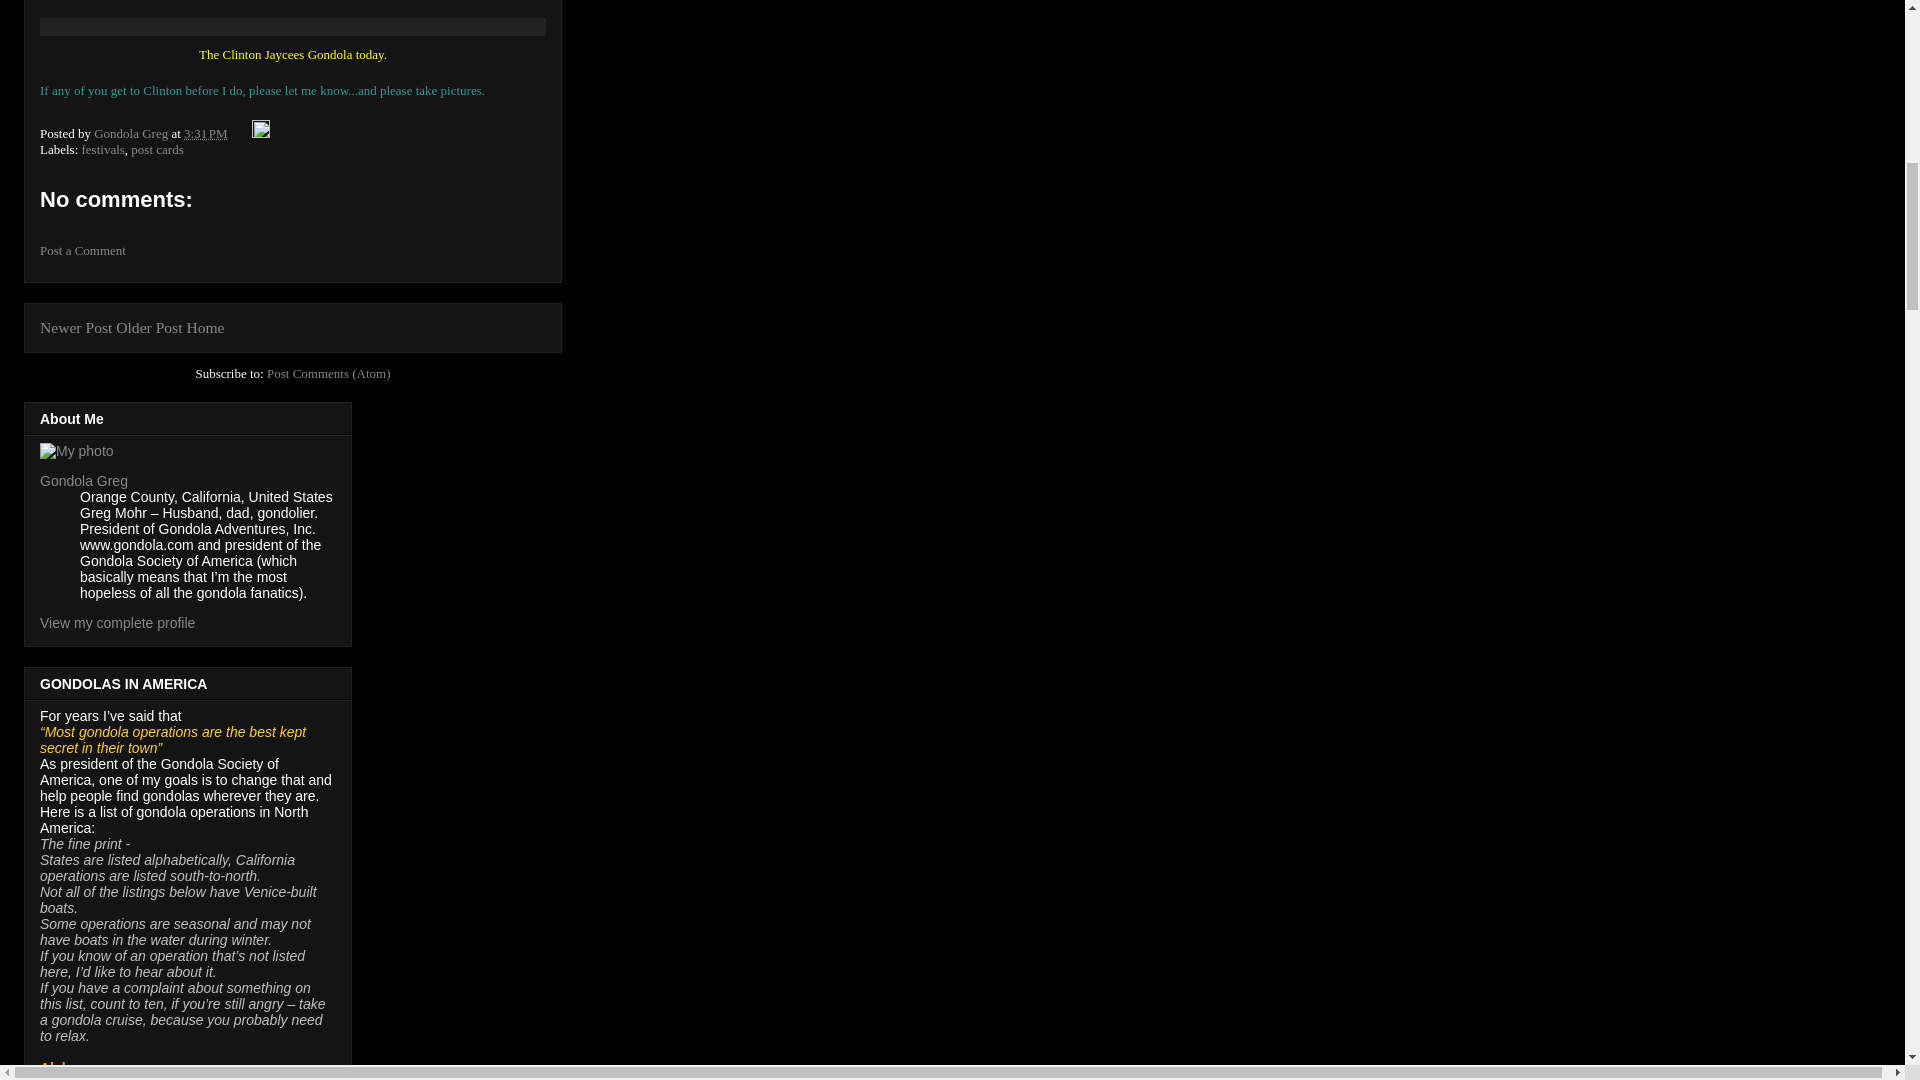 The height and width of the screenshot is (1080, 1920). Describe the element at coordinates (148, 326) in the screenshot. I see `Older Post` at that location.